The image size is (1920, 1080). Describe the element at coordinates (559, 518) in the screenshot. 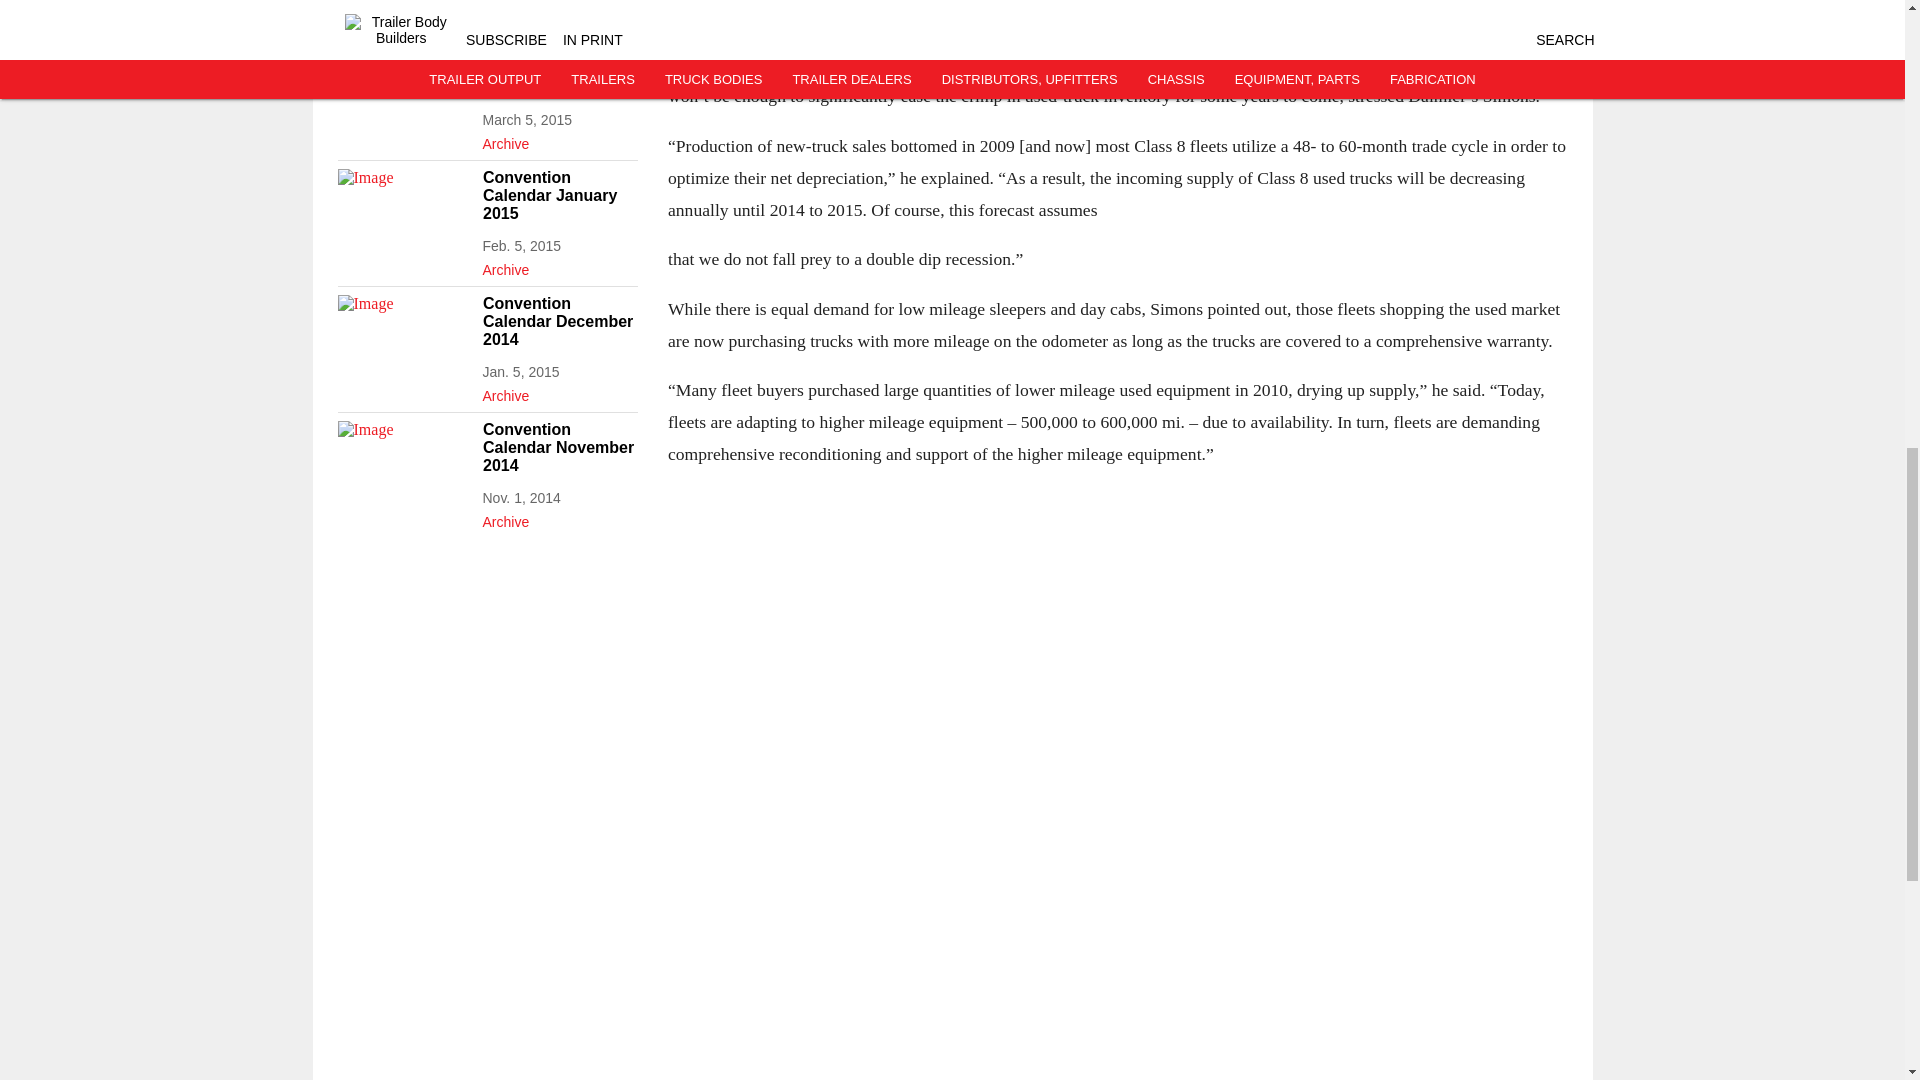

I see `Archive` at that location.